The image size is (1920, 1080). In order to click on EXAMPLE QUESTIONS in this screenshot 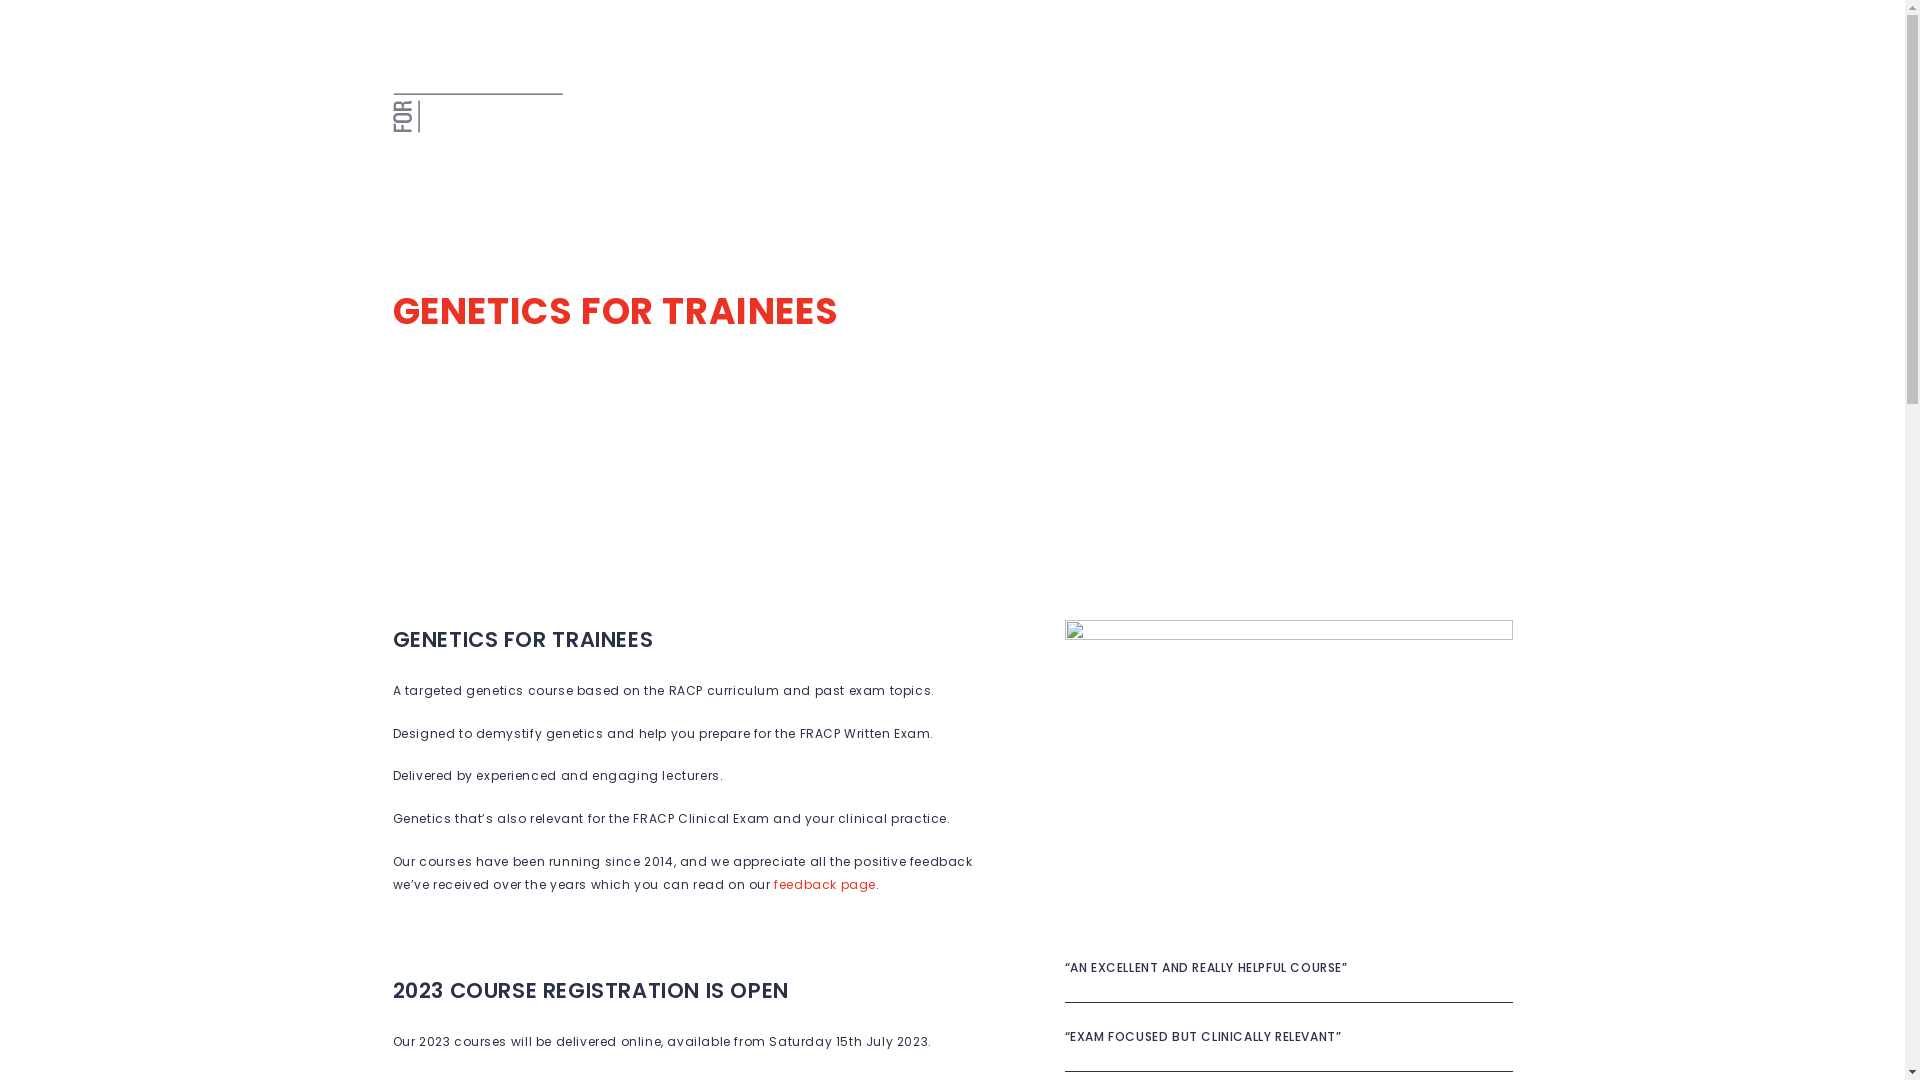, I will do `click(1116, 126)`.